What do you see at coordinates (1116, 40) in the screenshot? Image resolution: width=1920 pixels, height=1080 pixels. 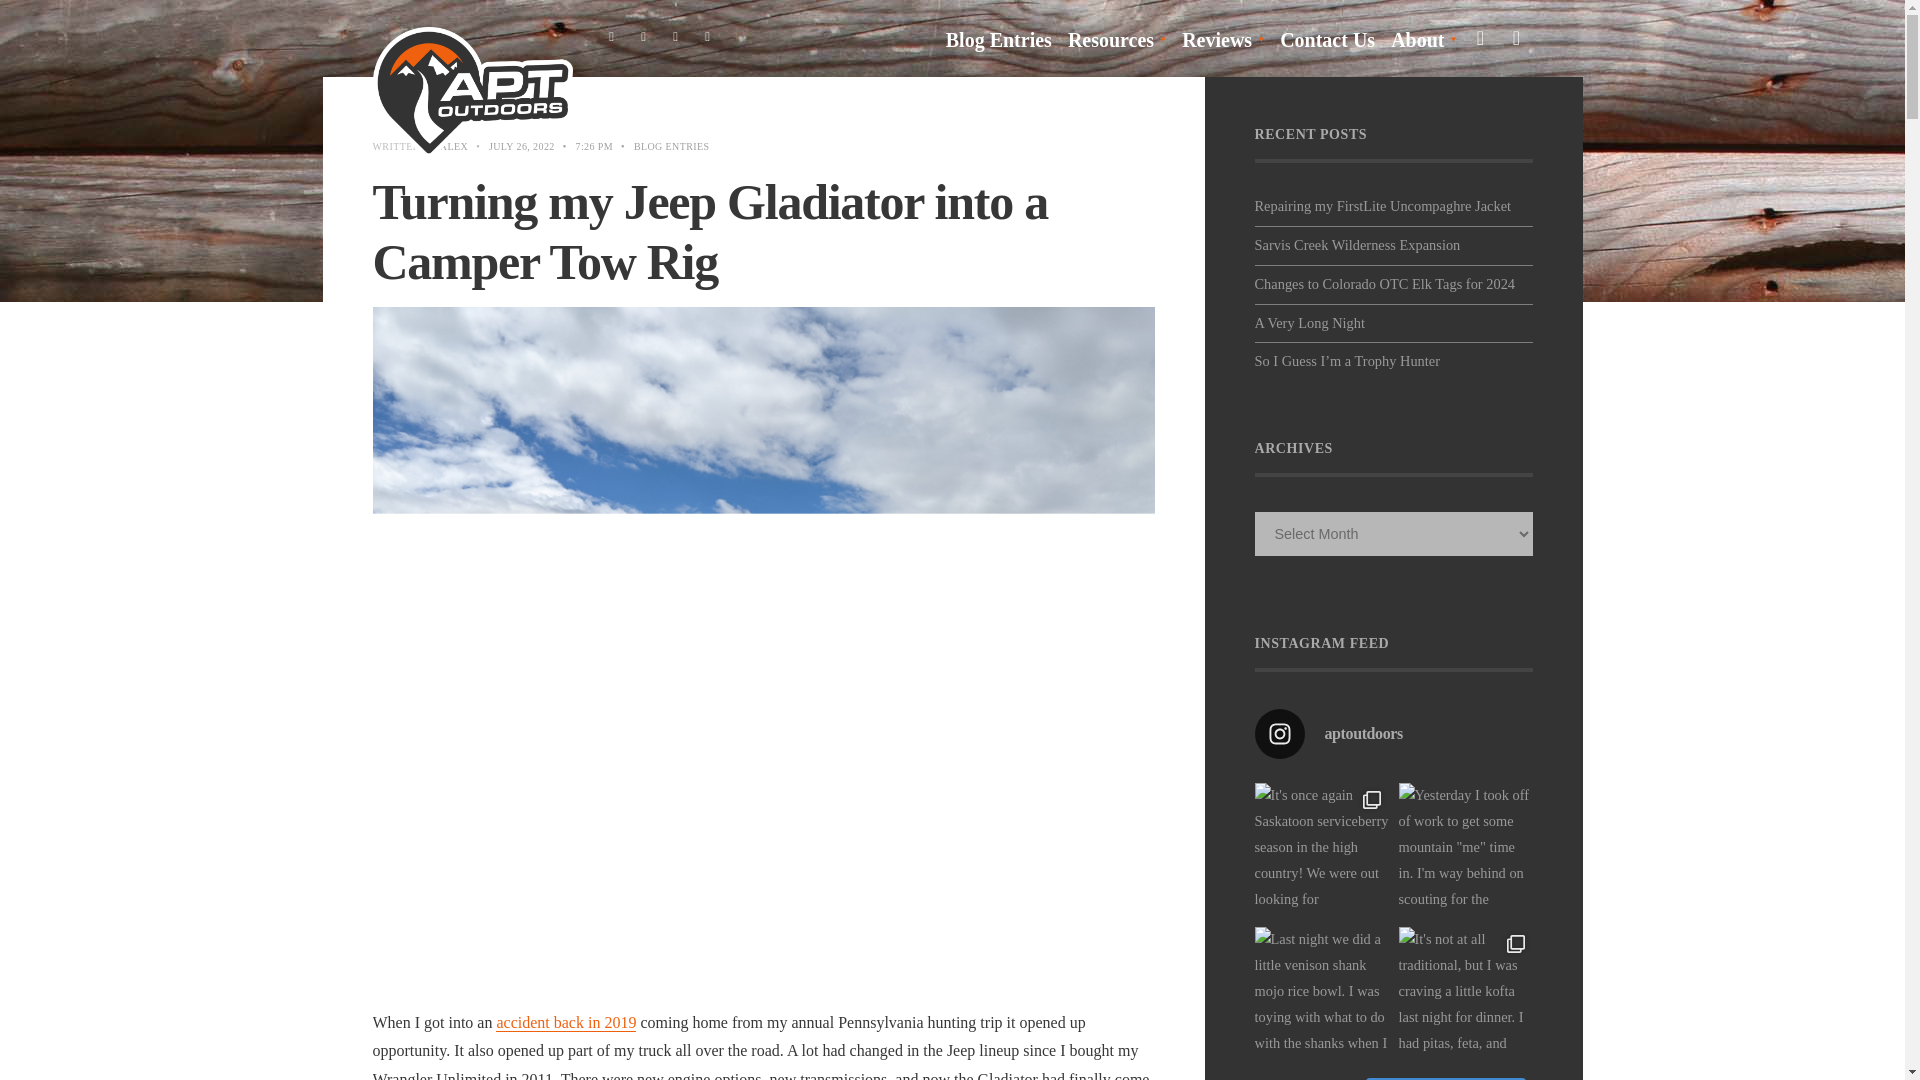 I see `Resources` at bounding box center [1116, 40].